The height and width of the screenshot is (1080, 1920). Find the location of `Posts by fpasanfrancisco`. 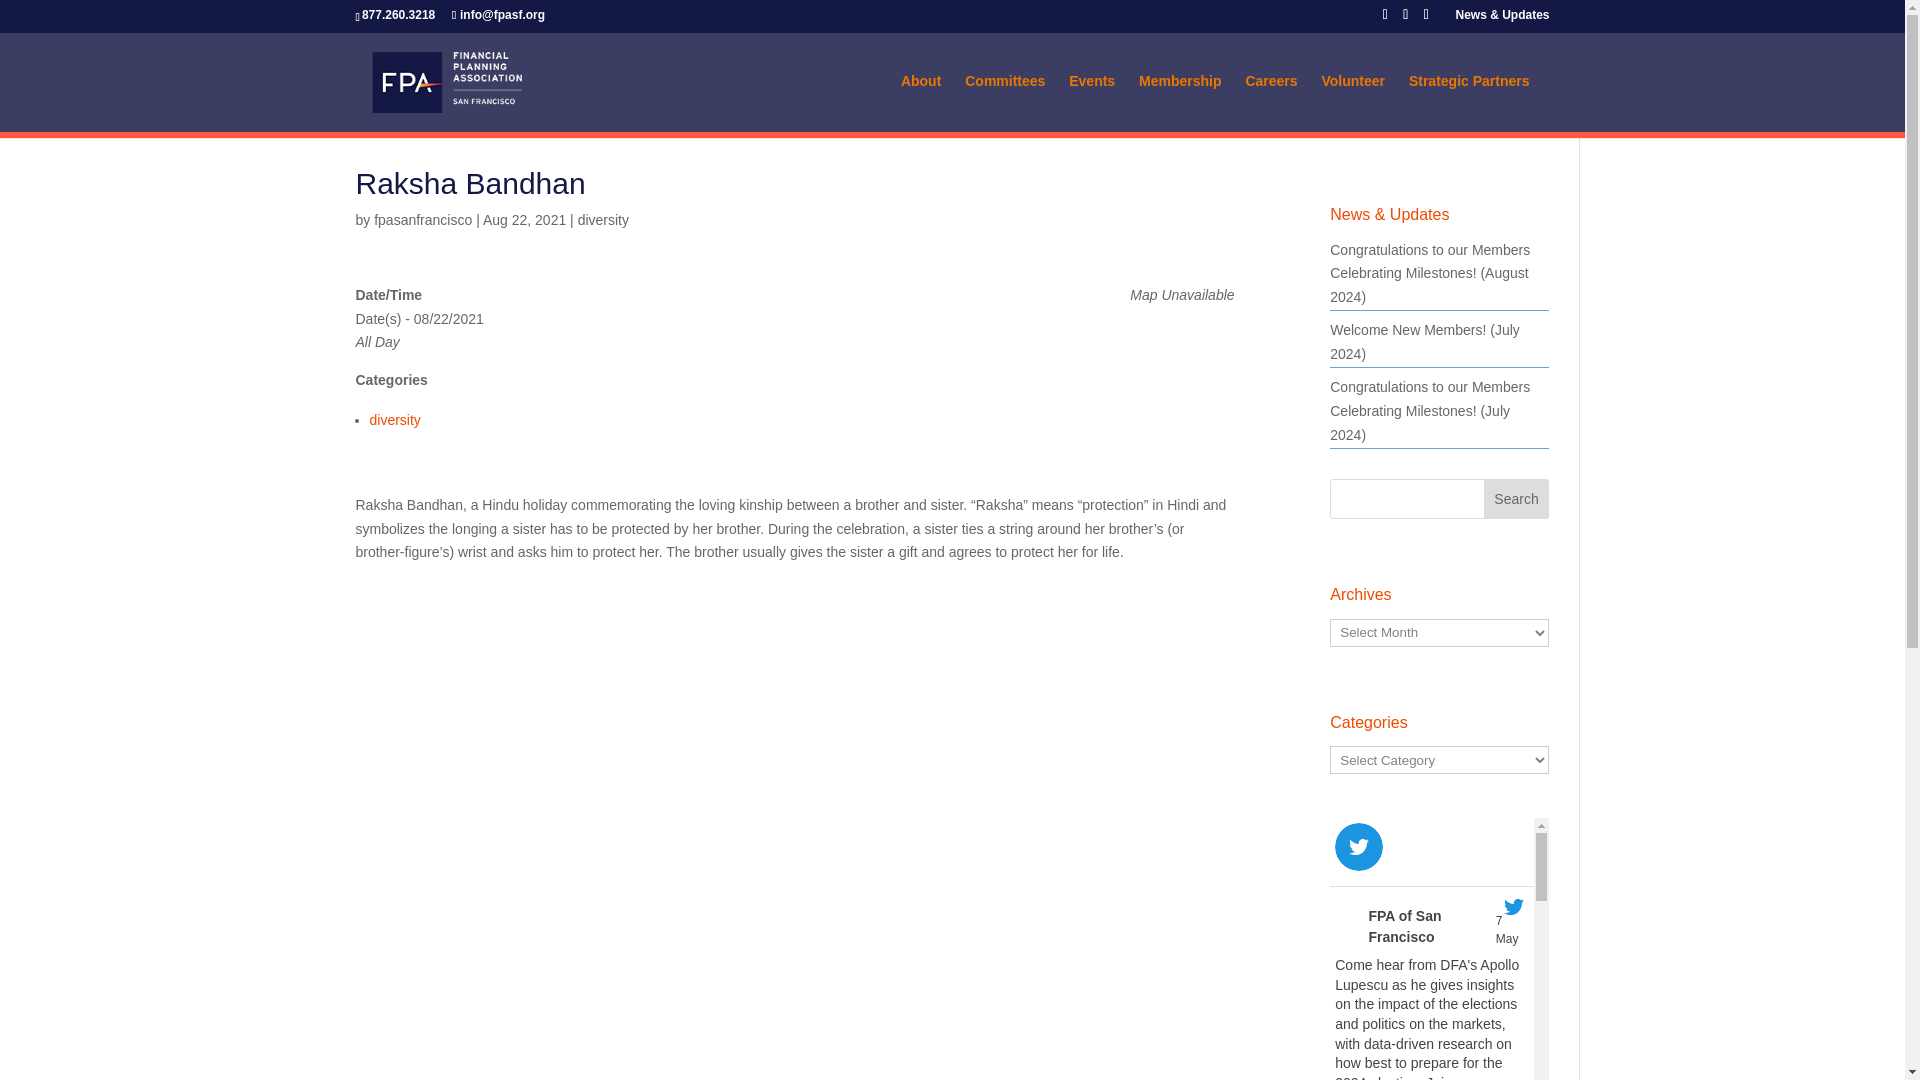

Posts by fpasanfrancisco is located at coordinates (423, 219).